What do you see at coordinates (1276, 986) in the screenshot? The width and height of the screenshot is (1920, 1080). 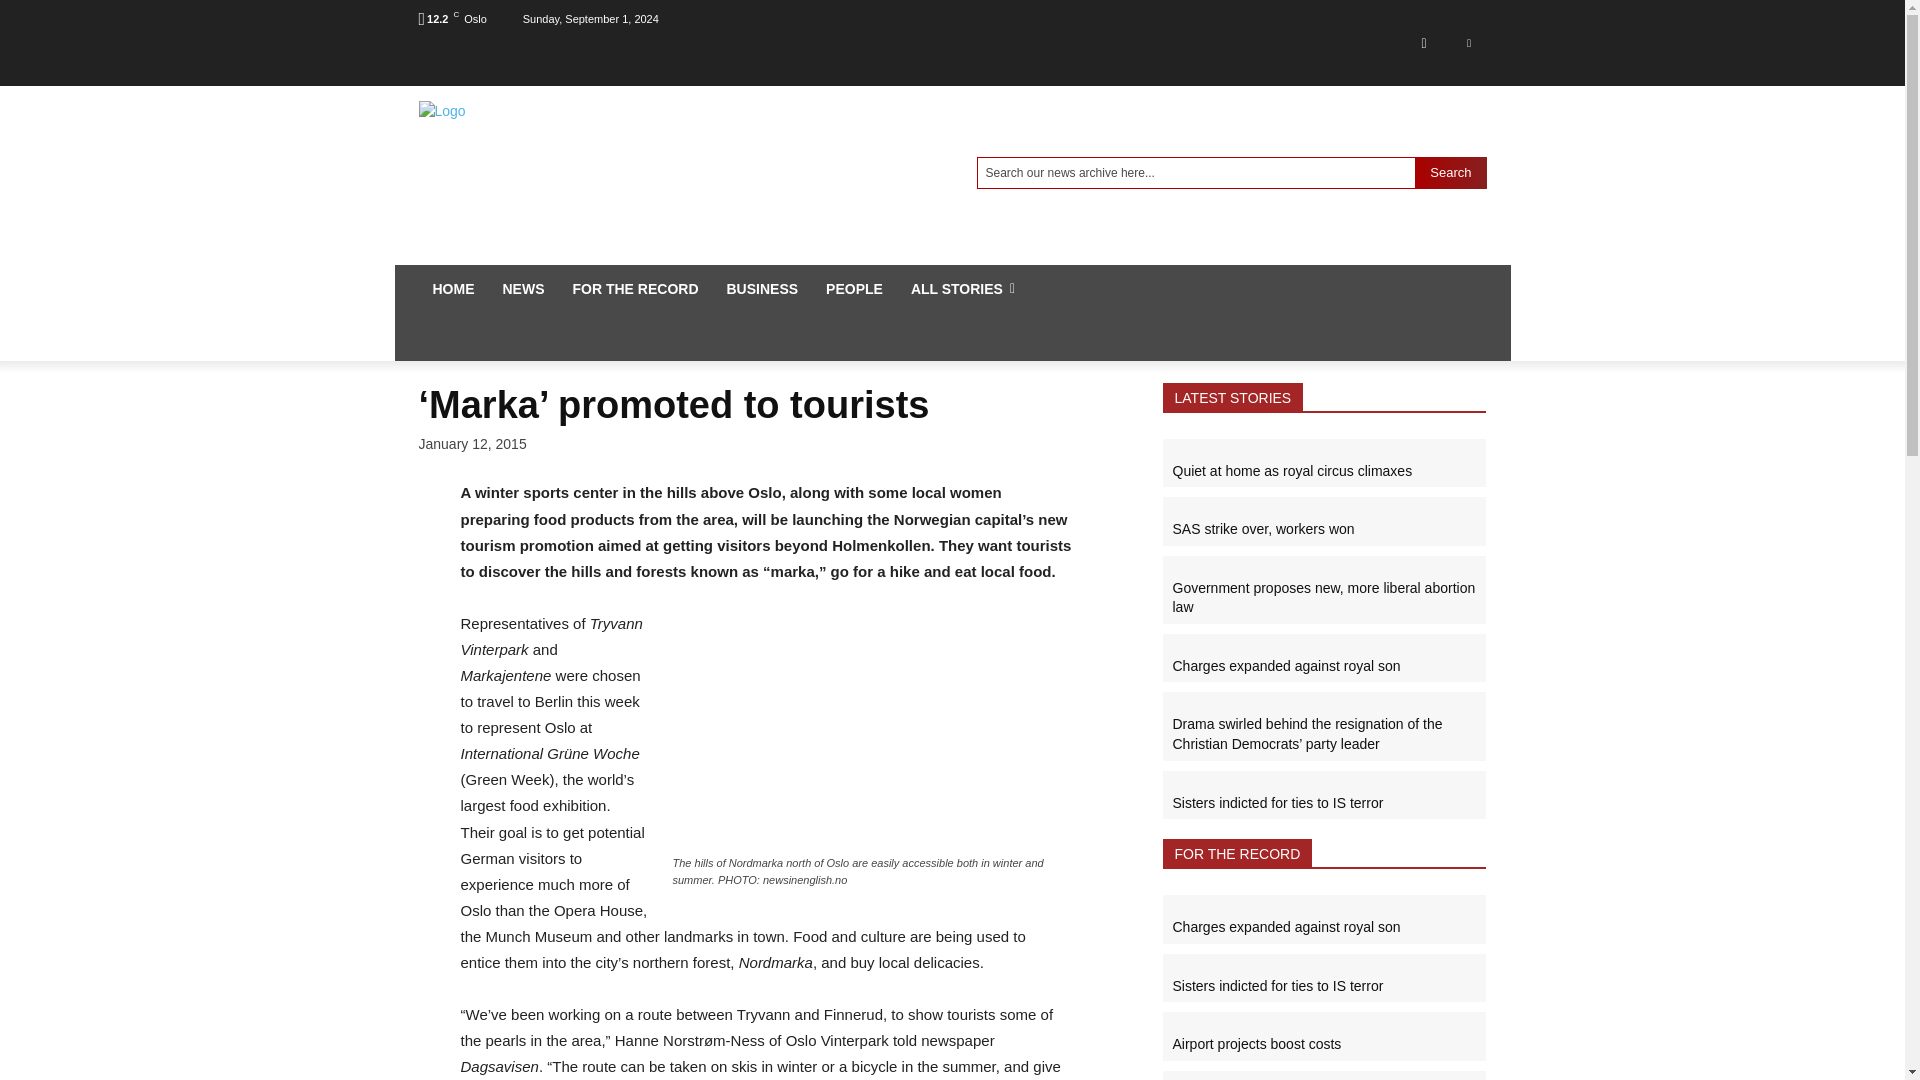 I see `Sisters indicted for ties to IS terror` at bounding box center [1276, 986].